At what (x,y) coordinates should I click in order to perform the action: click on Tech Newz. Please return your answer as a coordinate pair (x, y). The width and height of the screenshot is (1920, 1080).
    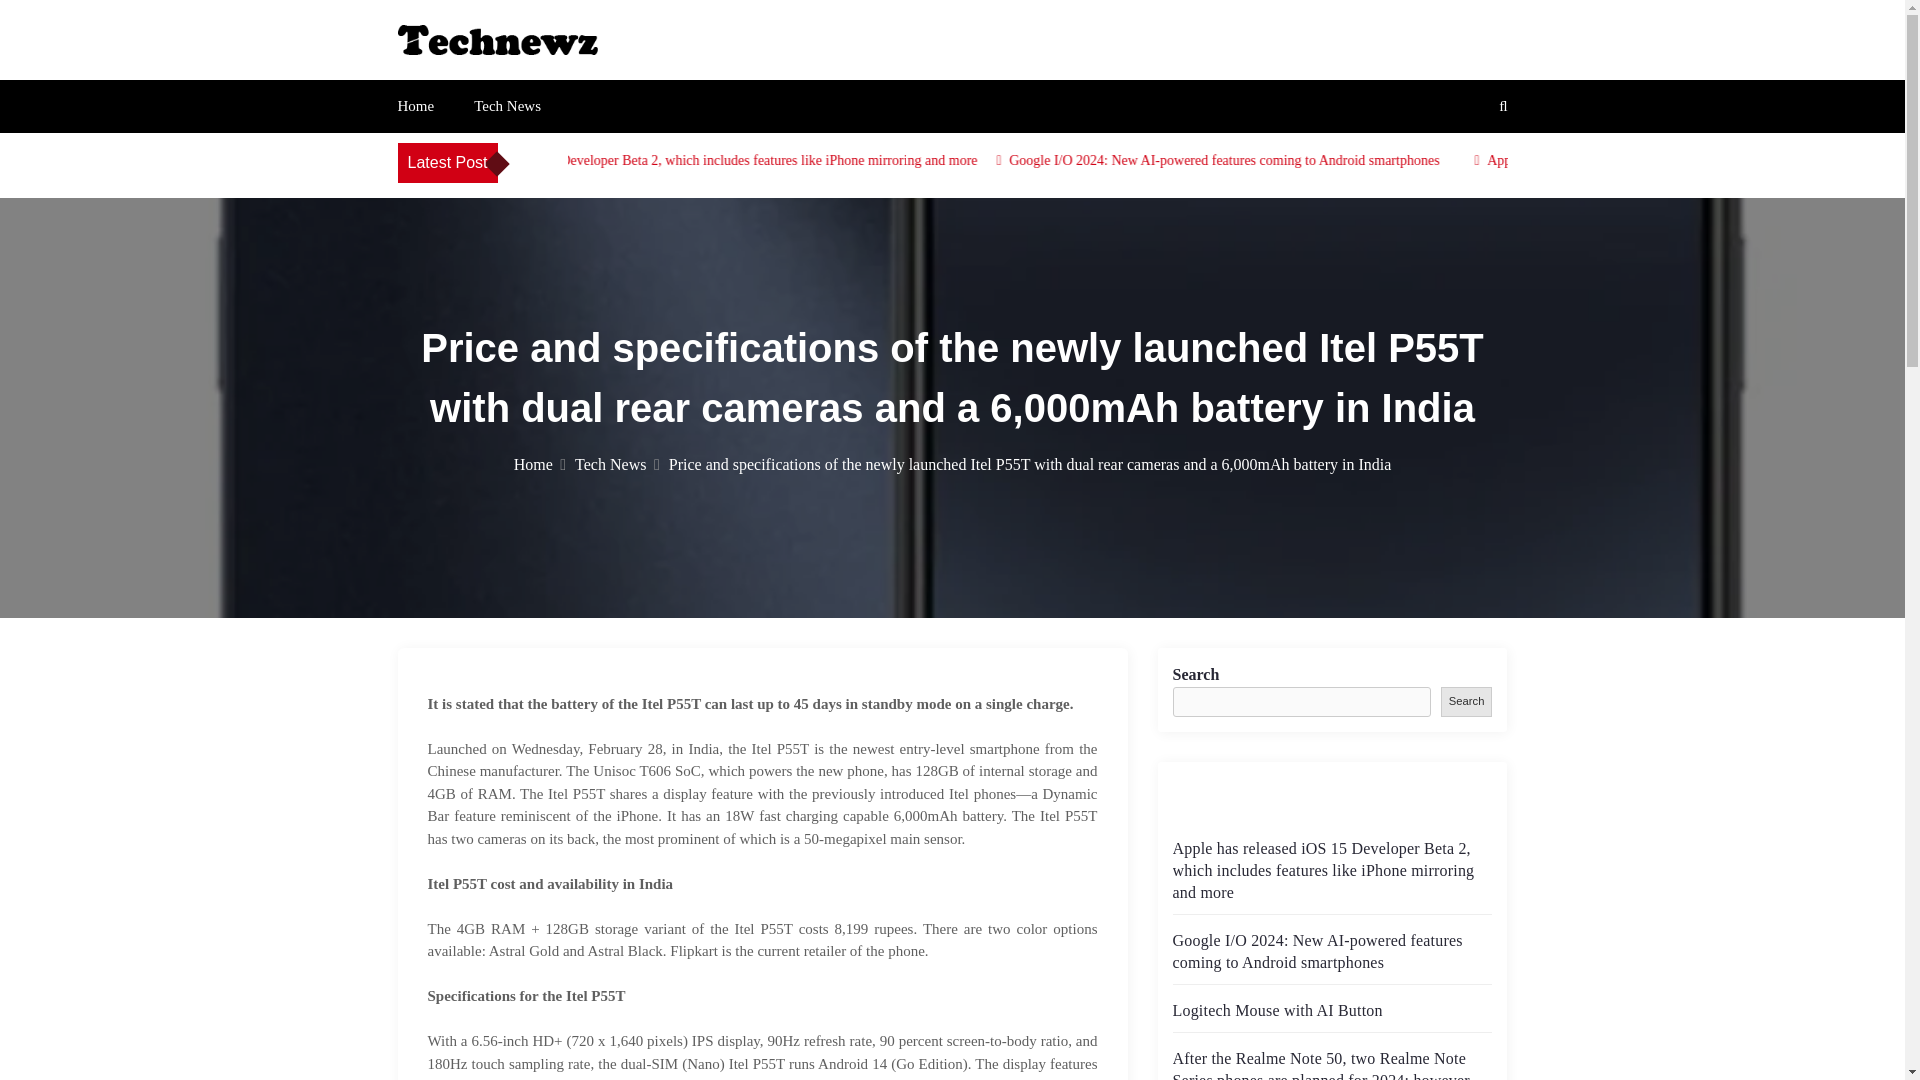
    Looking at the image, I should click on (474, 76).